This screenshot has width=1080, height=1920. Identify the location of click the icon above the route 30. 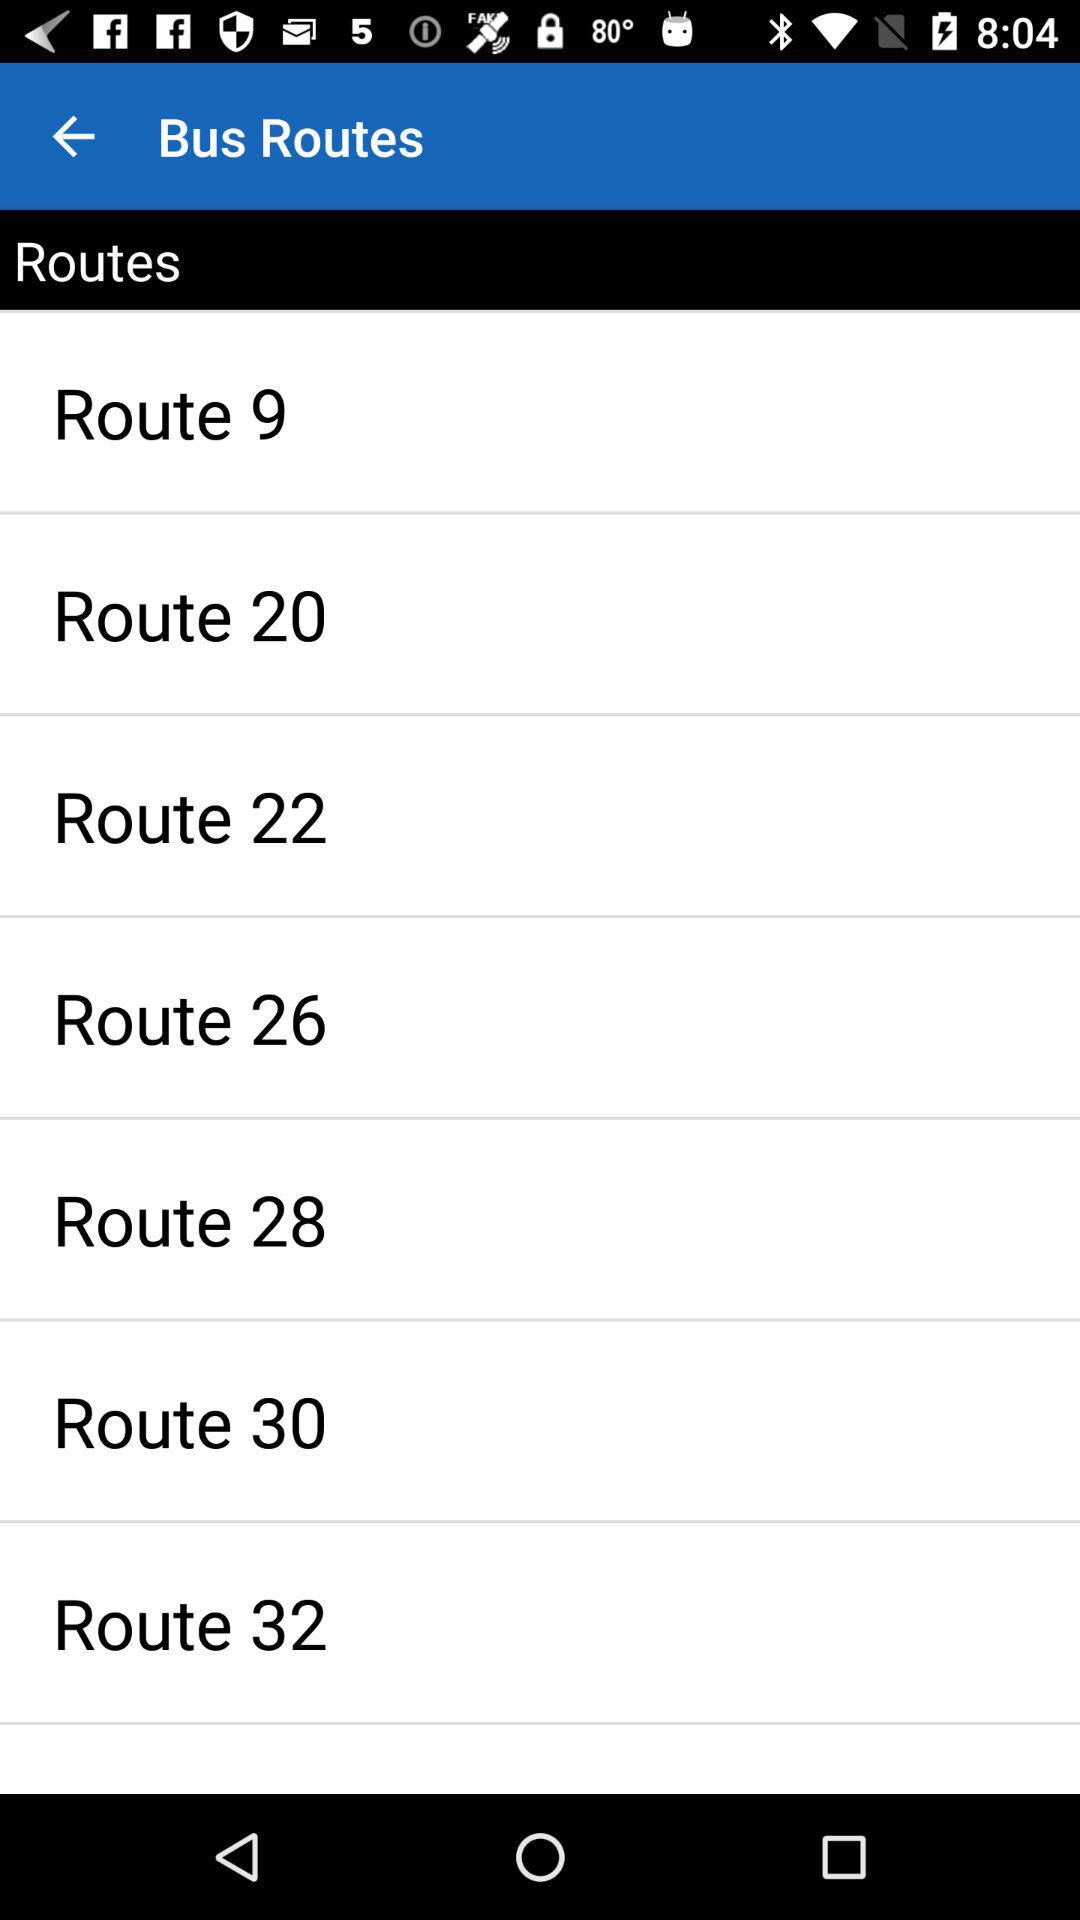
(540, 1218).